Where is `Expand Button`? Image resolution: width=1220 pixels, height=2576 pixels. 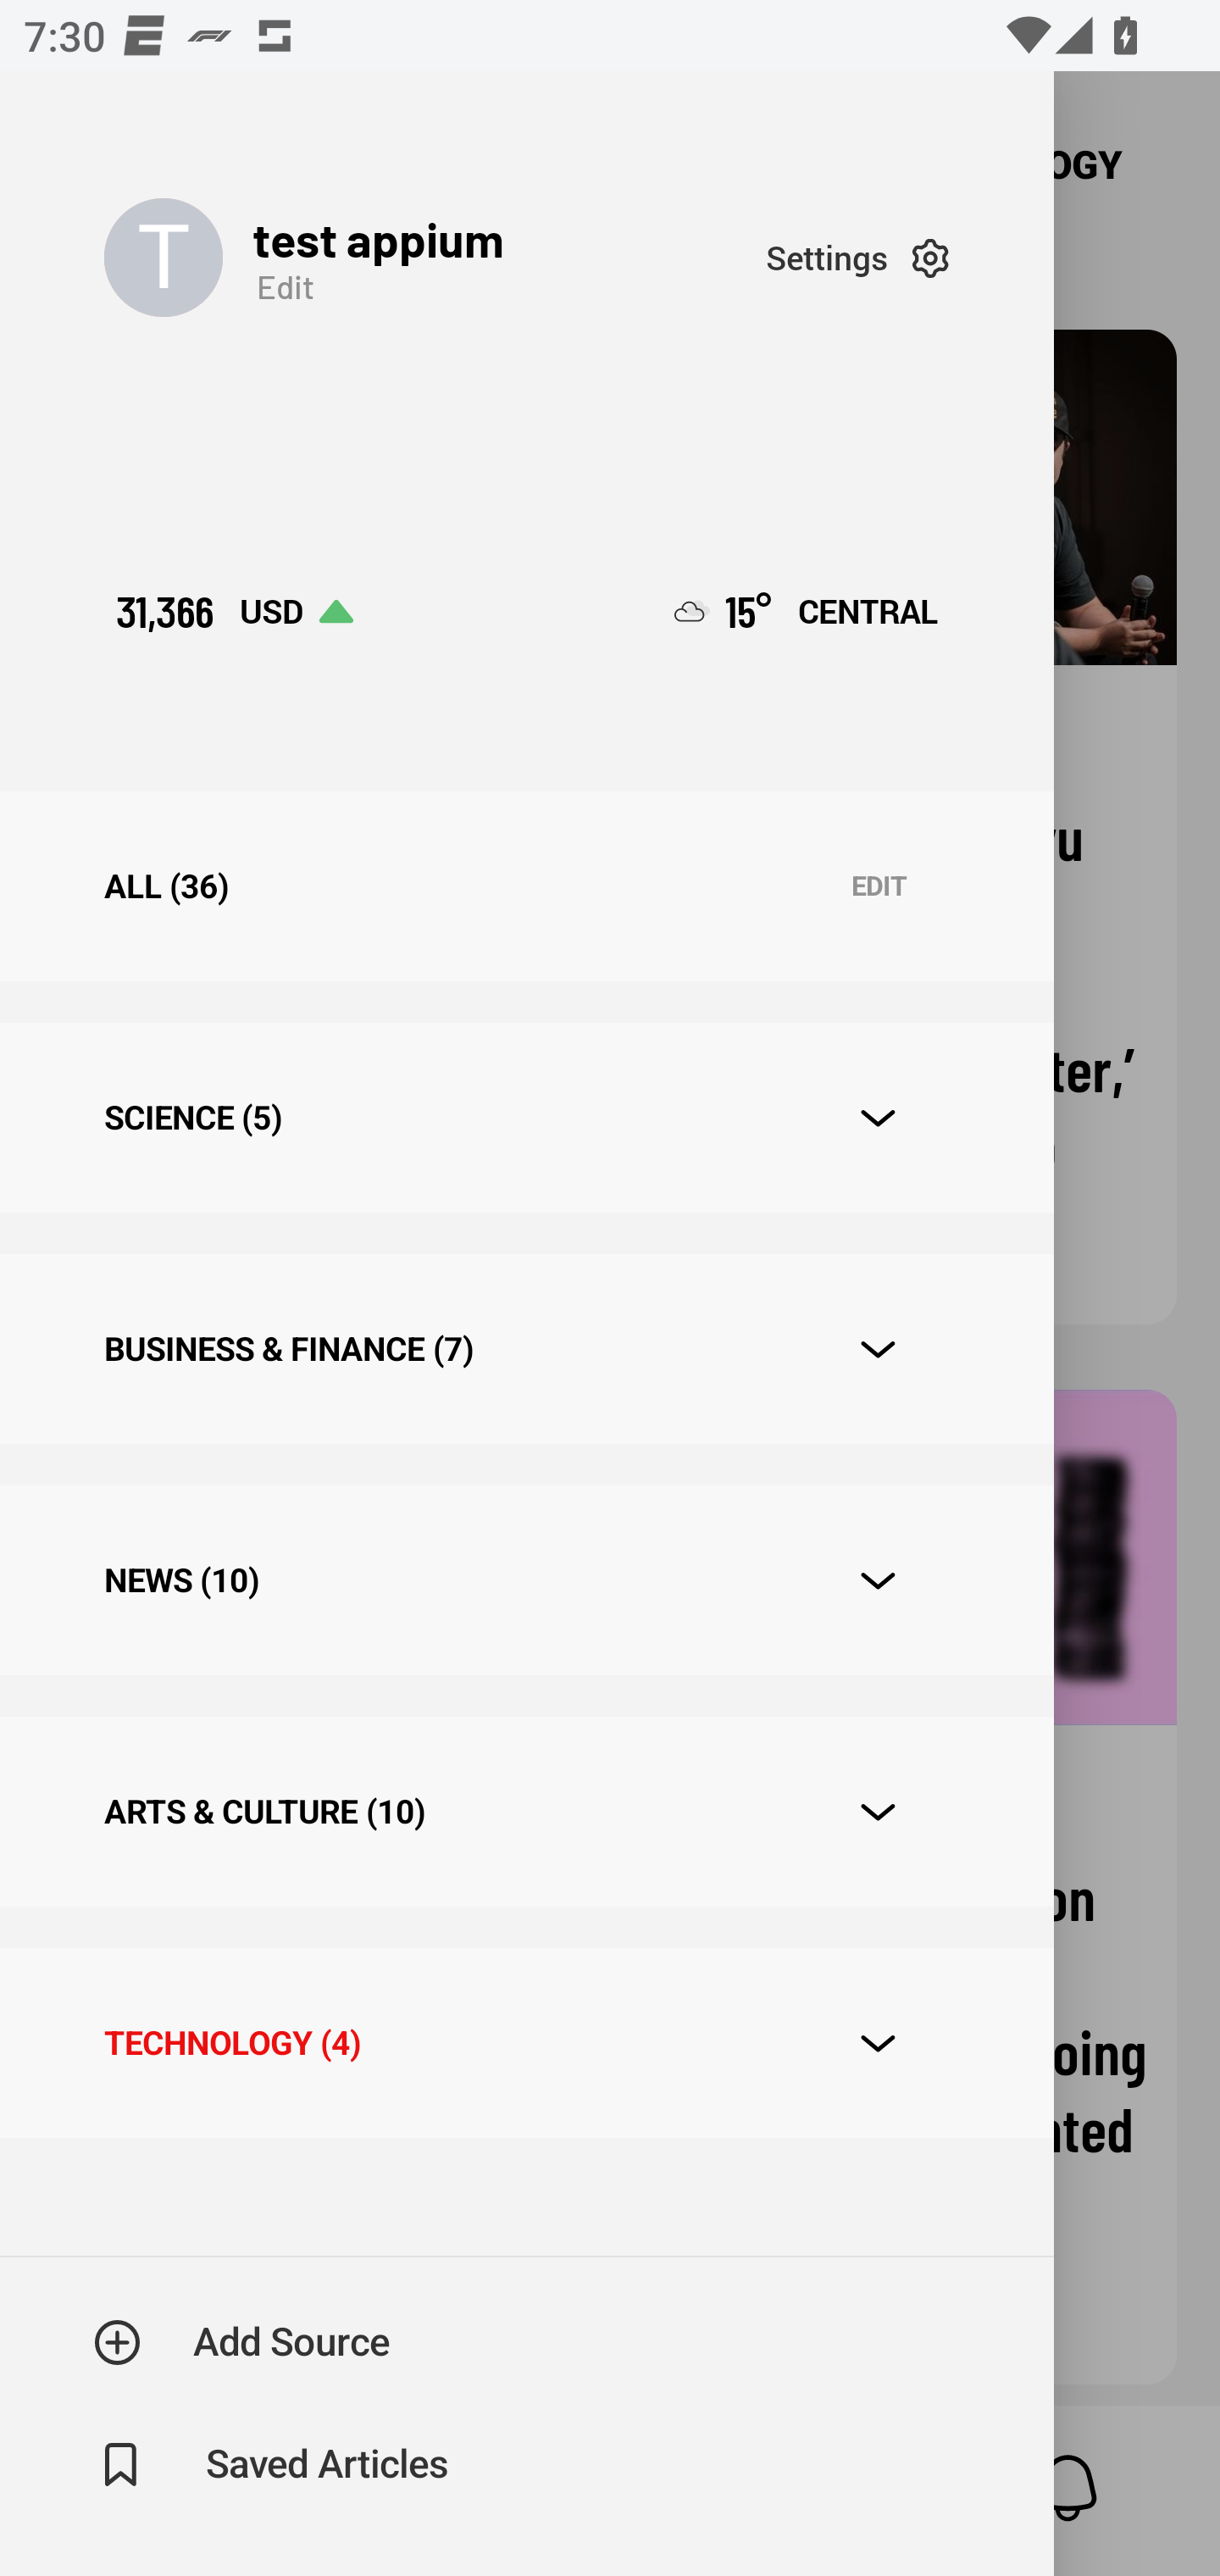
Expand Button is located at coordinates (878, 2044).